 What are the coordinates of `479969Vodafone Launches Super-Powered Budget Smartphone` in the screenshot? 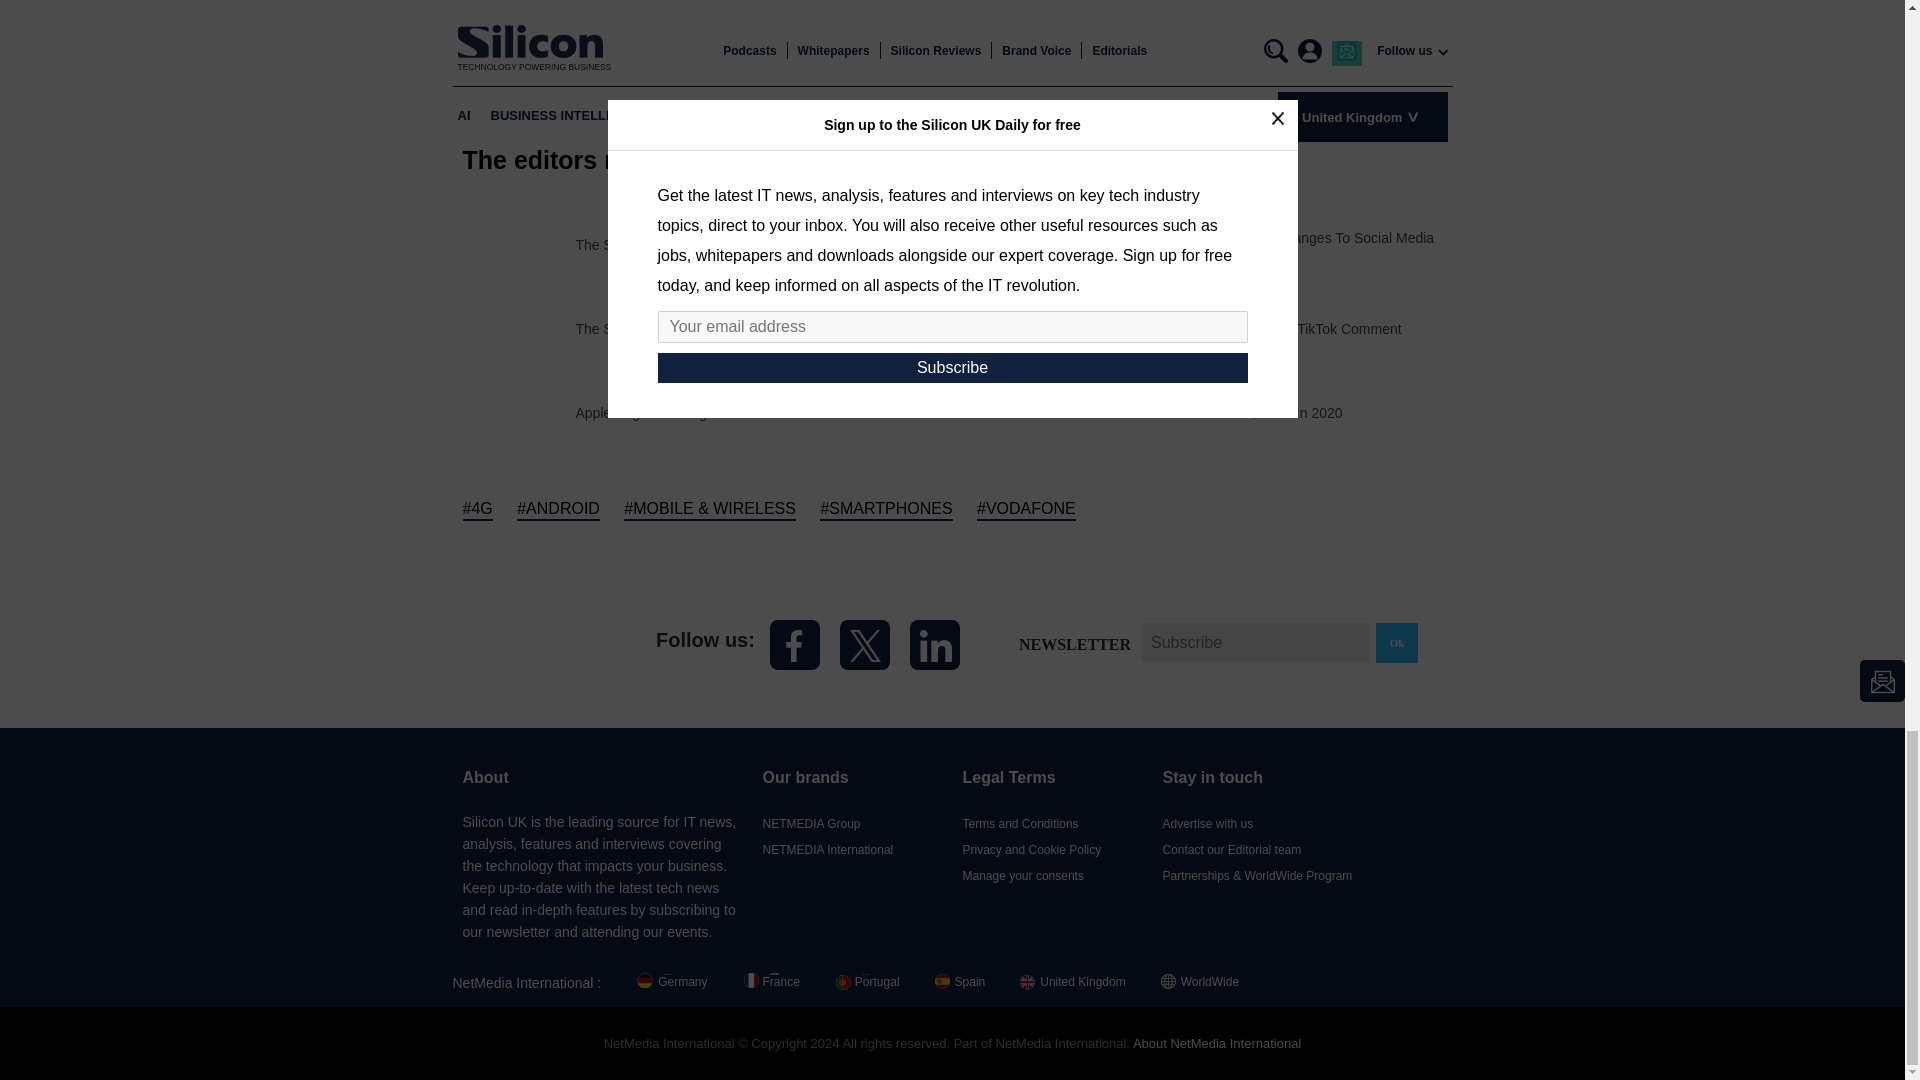 It's located at (518, 326).